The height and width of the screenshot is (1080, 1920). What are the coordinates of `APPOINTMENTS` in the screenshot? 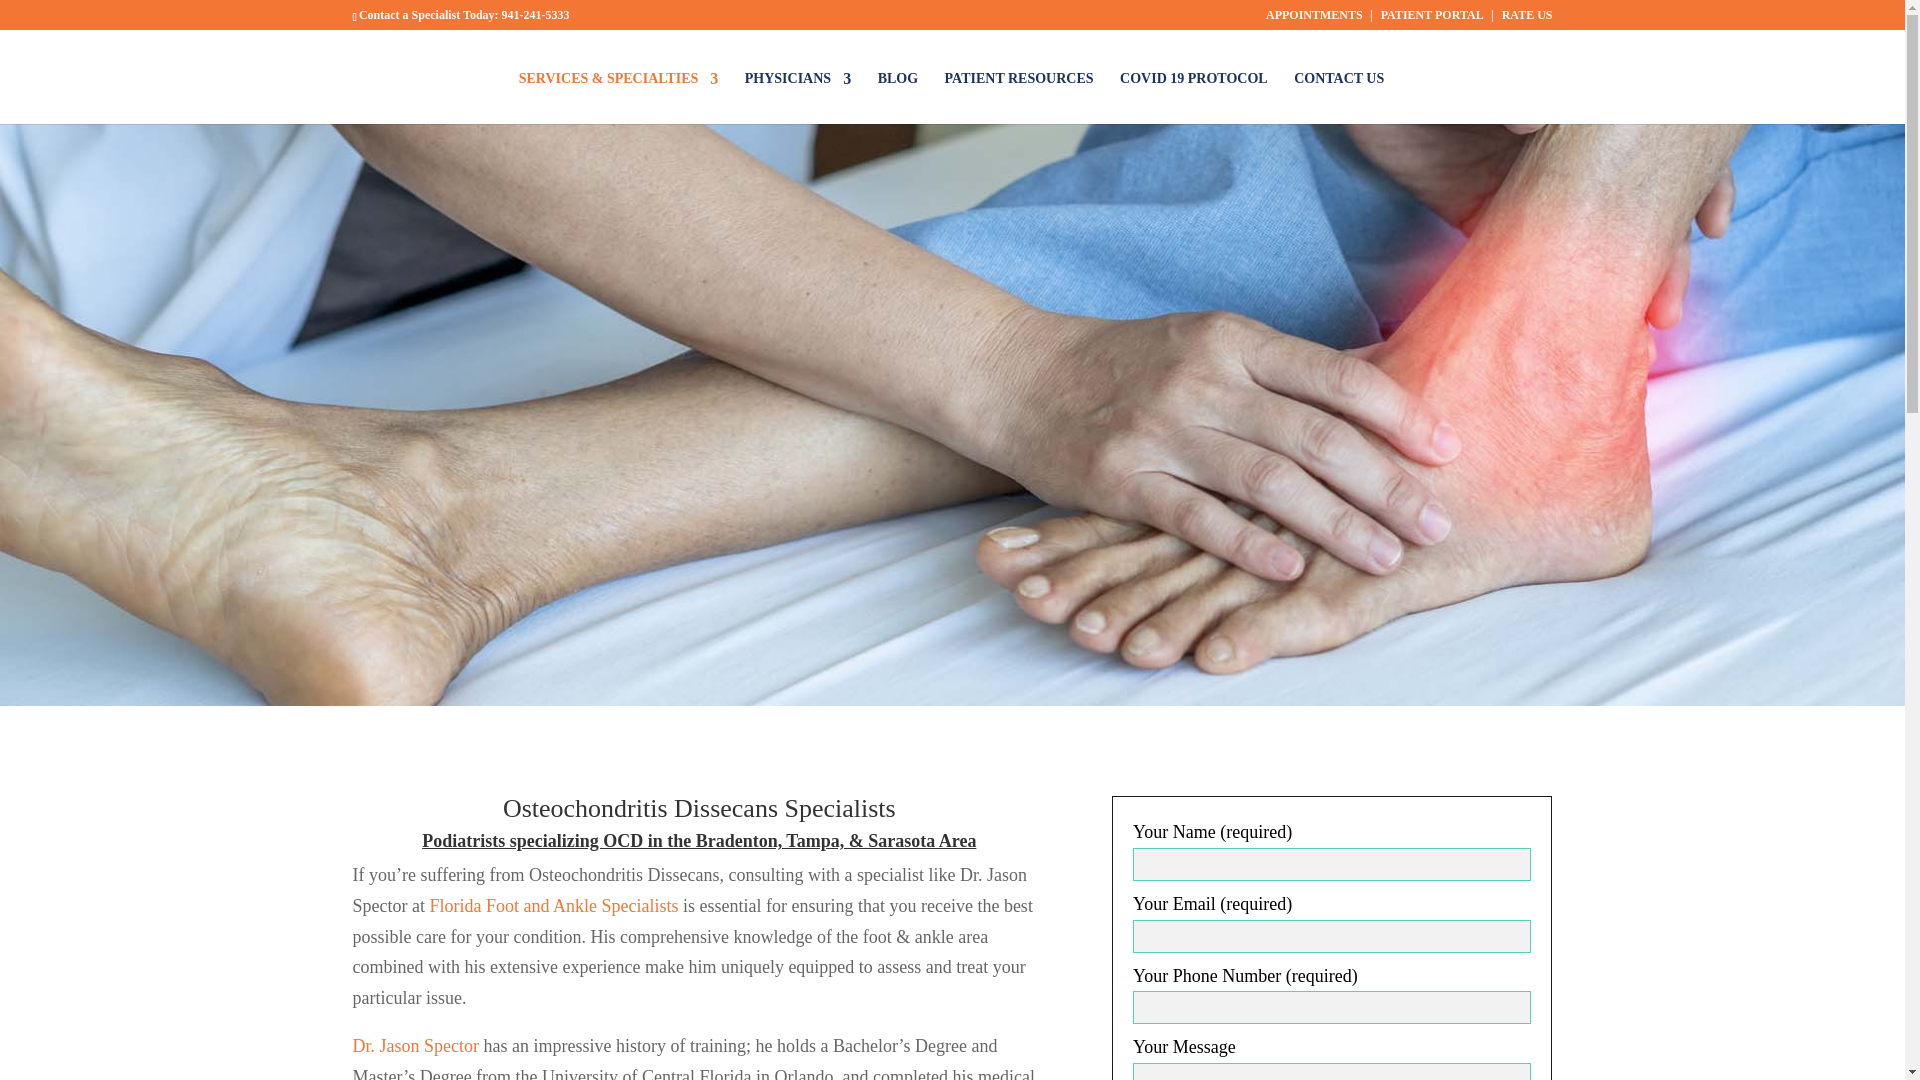 It's located at (1314, 19).